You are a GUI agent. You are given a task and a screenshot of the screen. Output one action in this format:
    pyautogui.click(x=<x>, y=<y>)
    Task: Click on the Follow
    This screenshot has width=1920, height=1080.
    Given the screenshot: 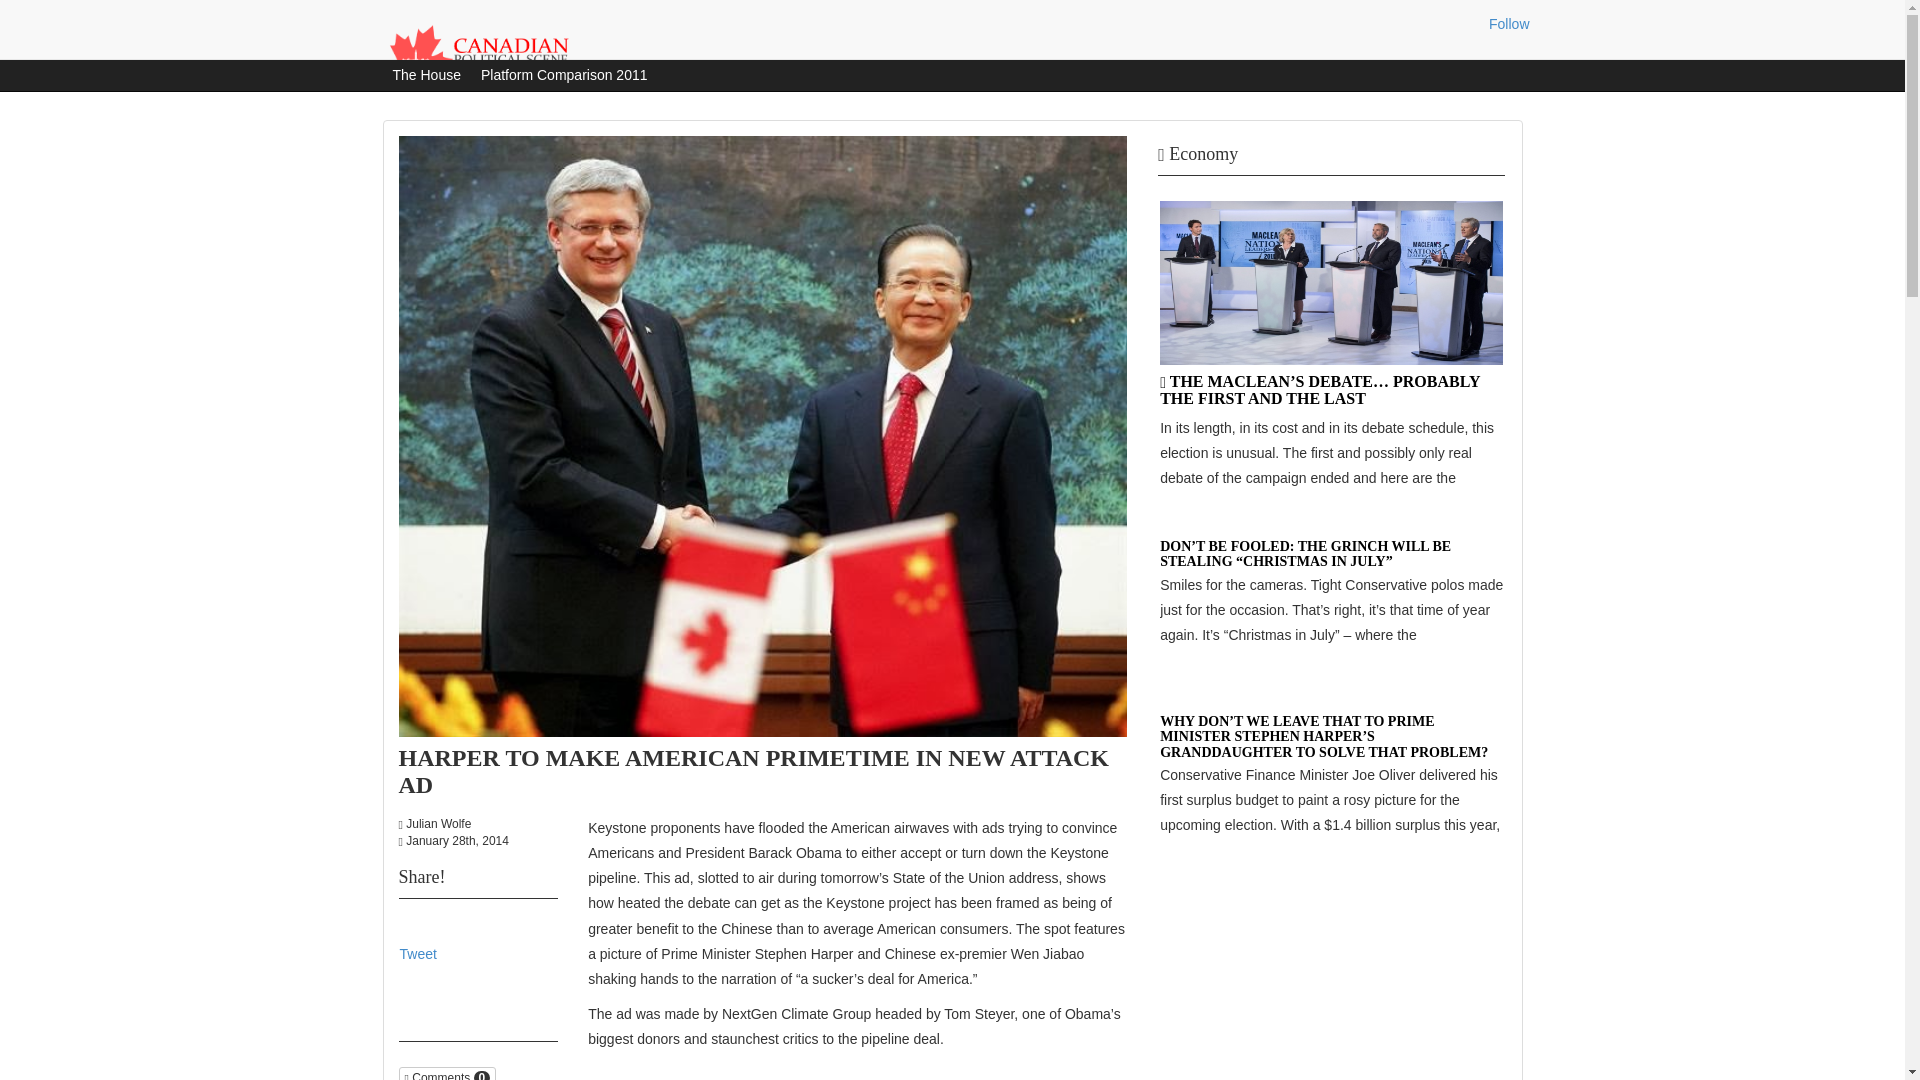 What is the action you would take?
    pyautogui.click(x=1508, y=24)
    